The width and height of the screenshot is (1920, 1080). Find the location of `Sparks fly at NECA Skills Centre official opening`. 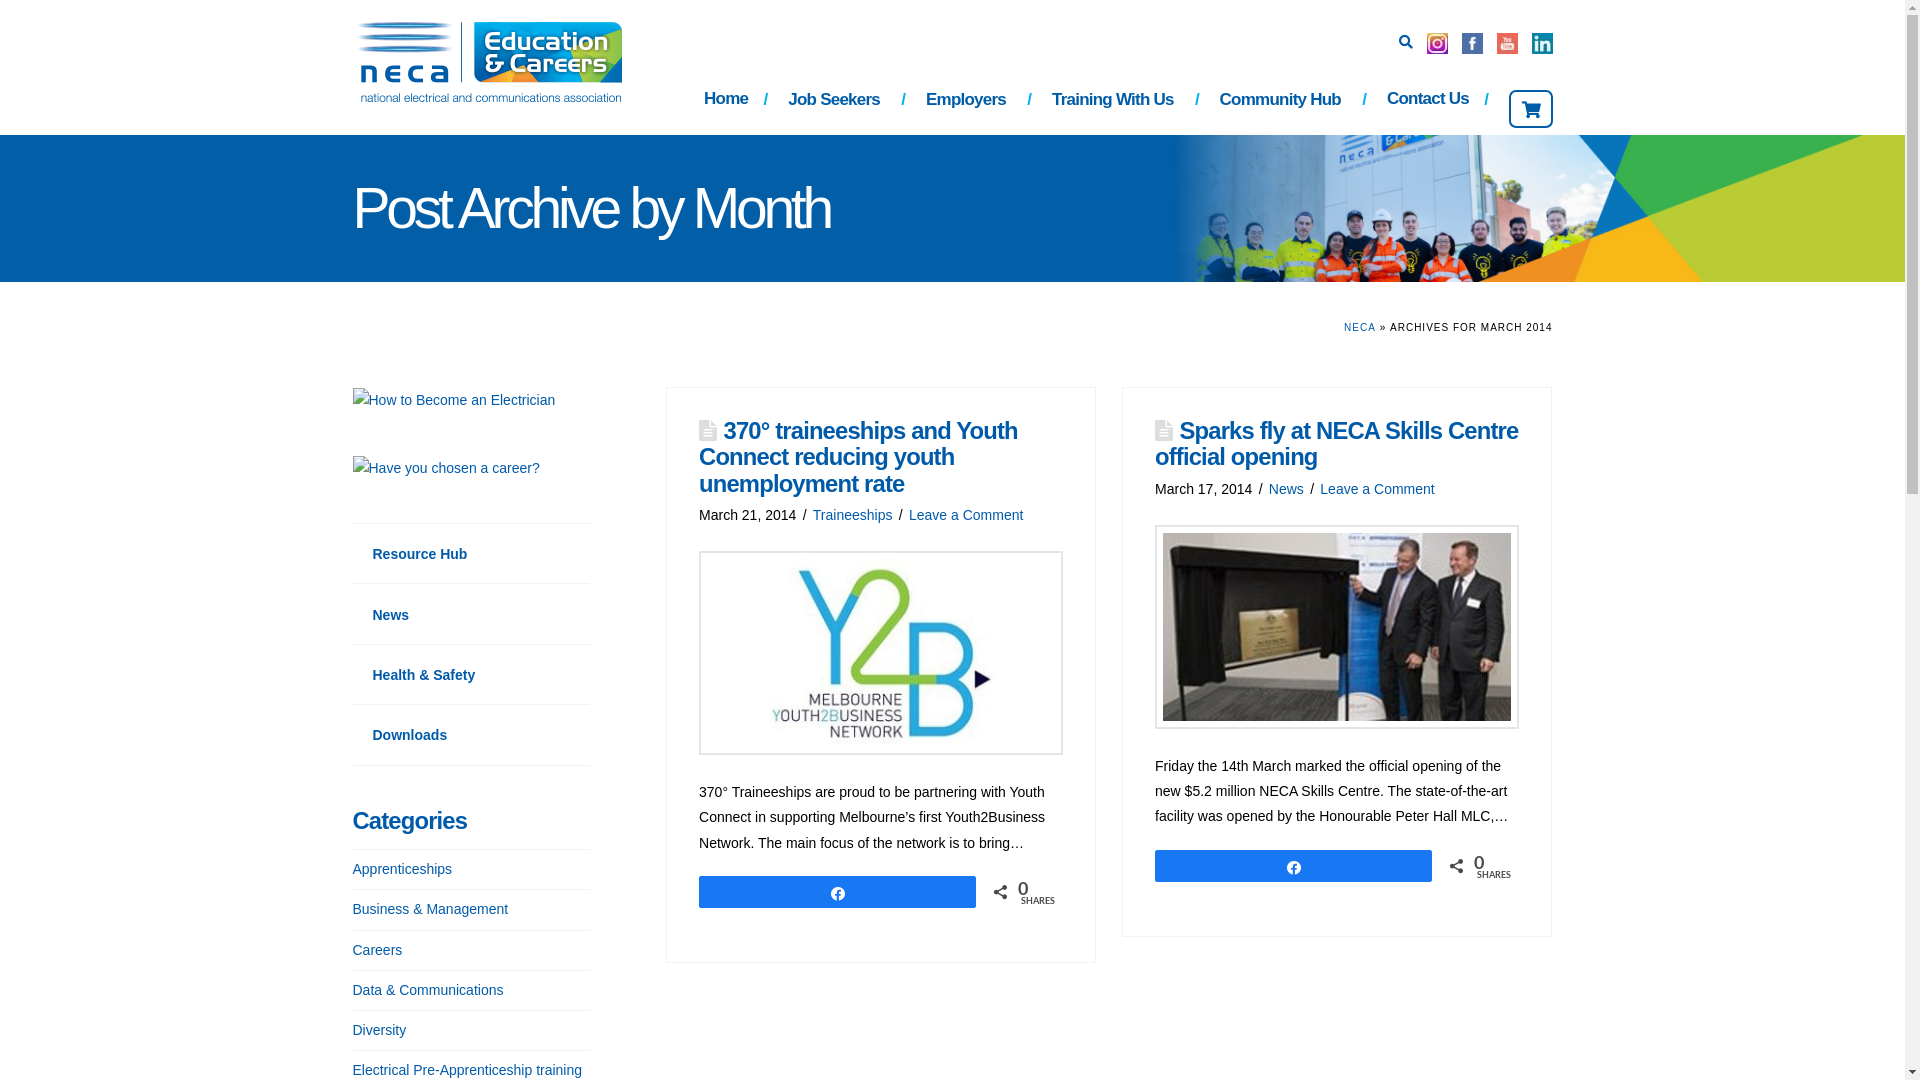

Sparks fly at NECA Skills Centre official opening is located at coordinates (1336, 444).